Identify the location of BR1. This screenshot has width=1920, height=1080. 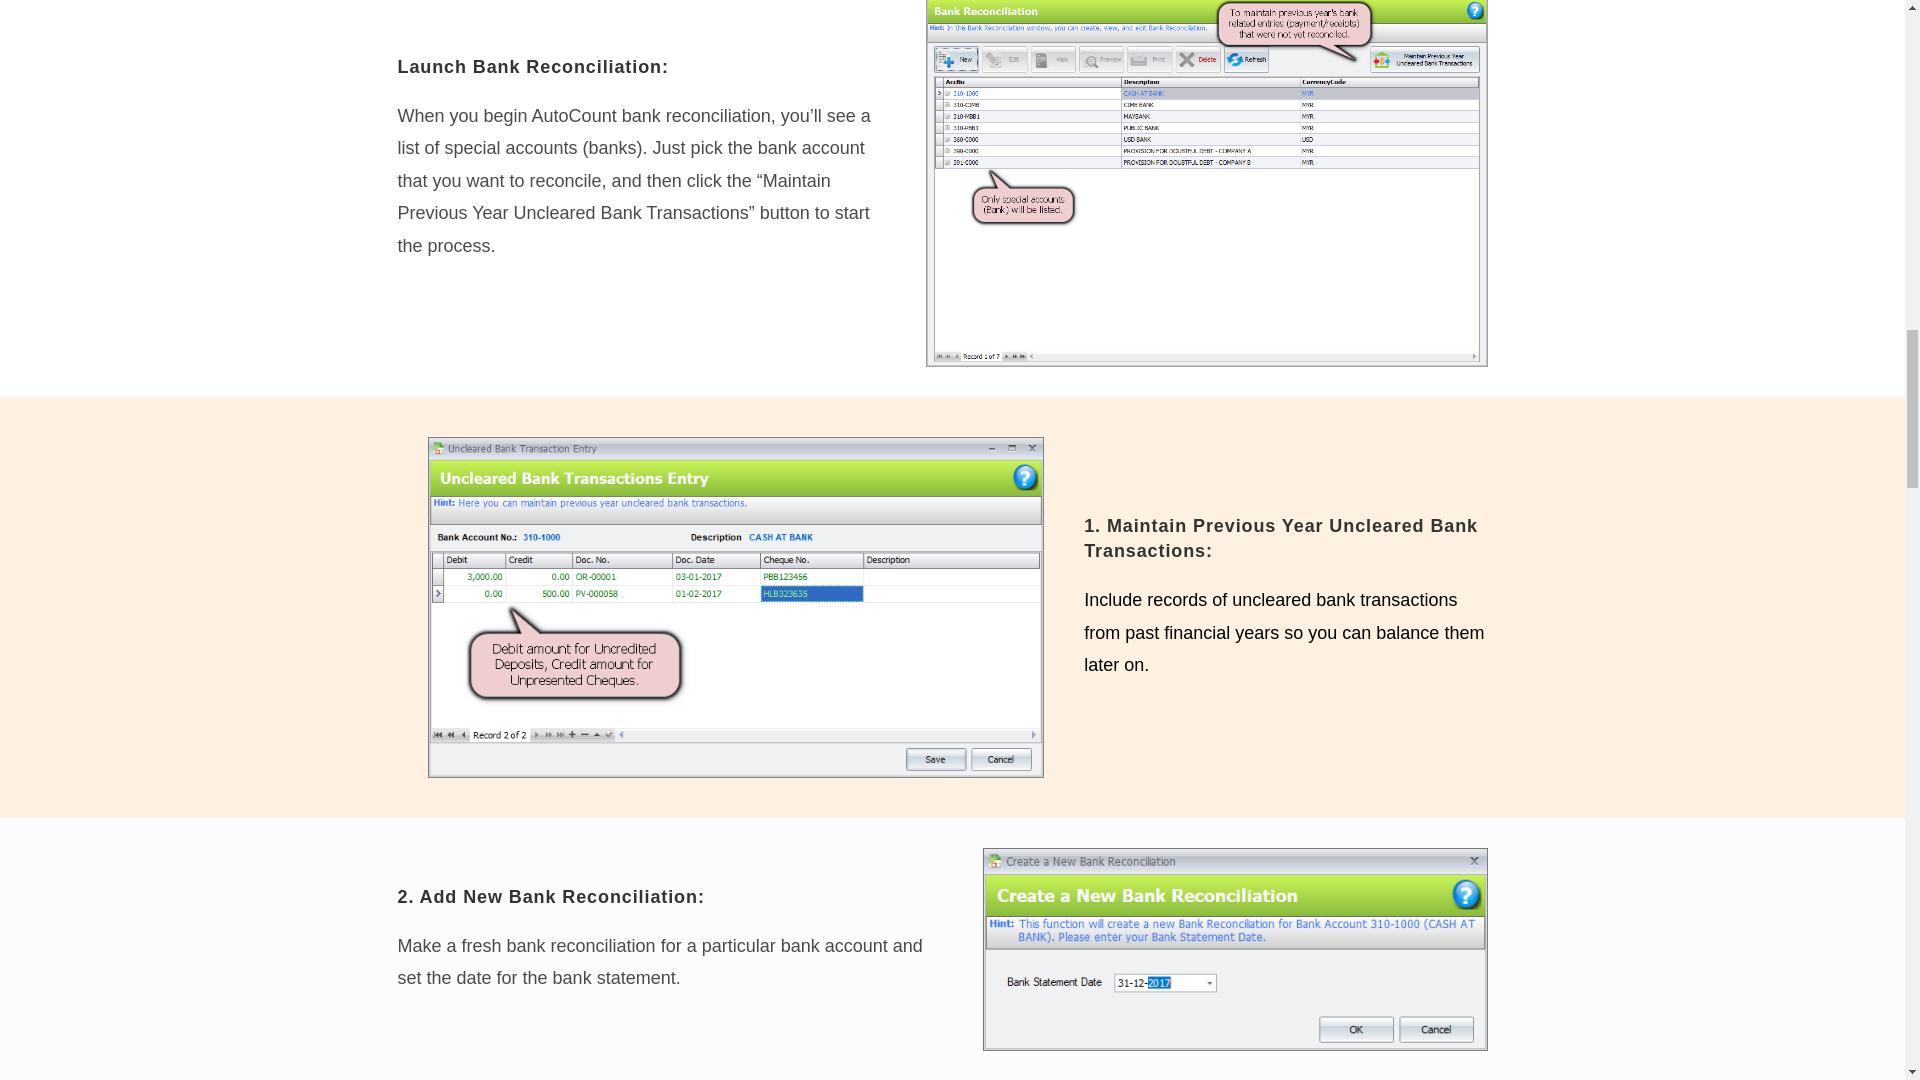
(1206, 184).